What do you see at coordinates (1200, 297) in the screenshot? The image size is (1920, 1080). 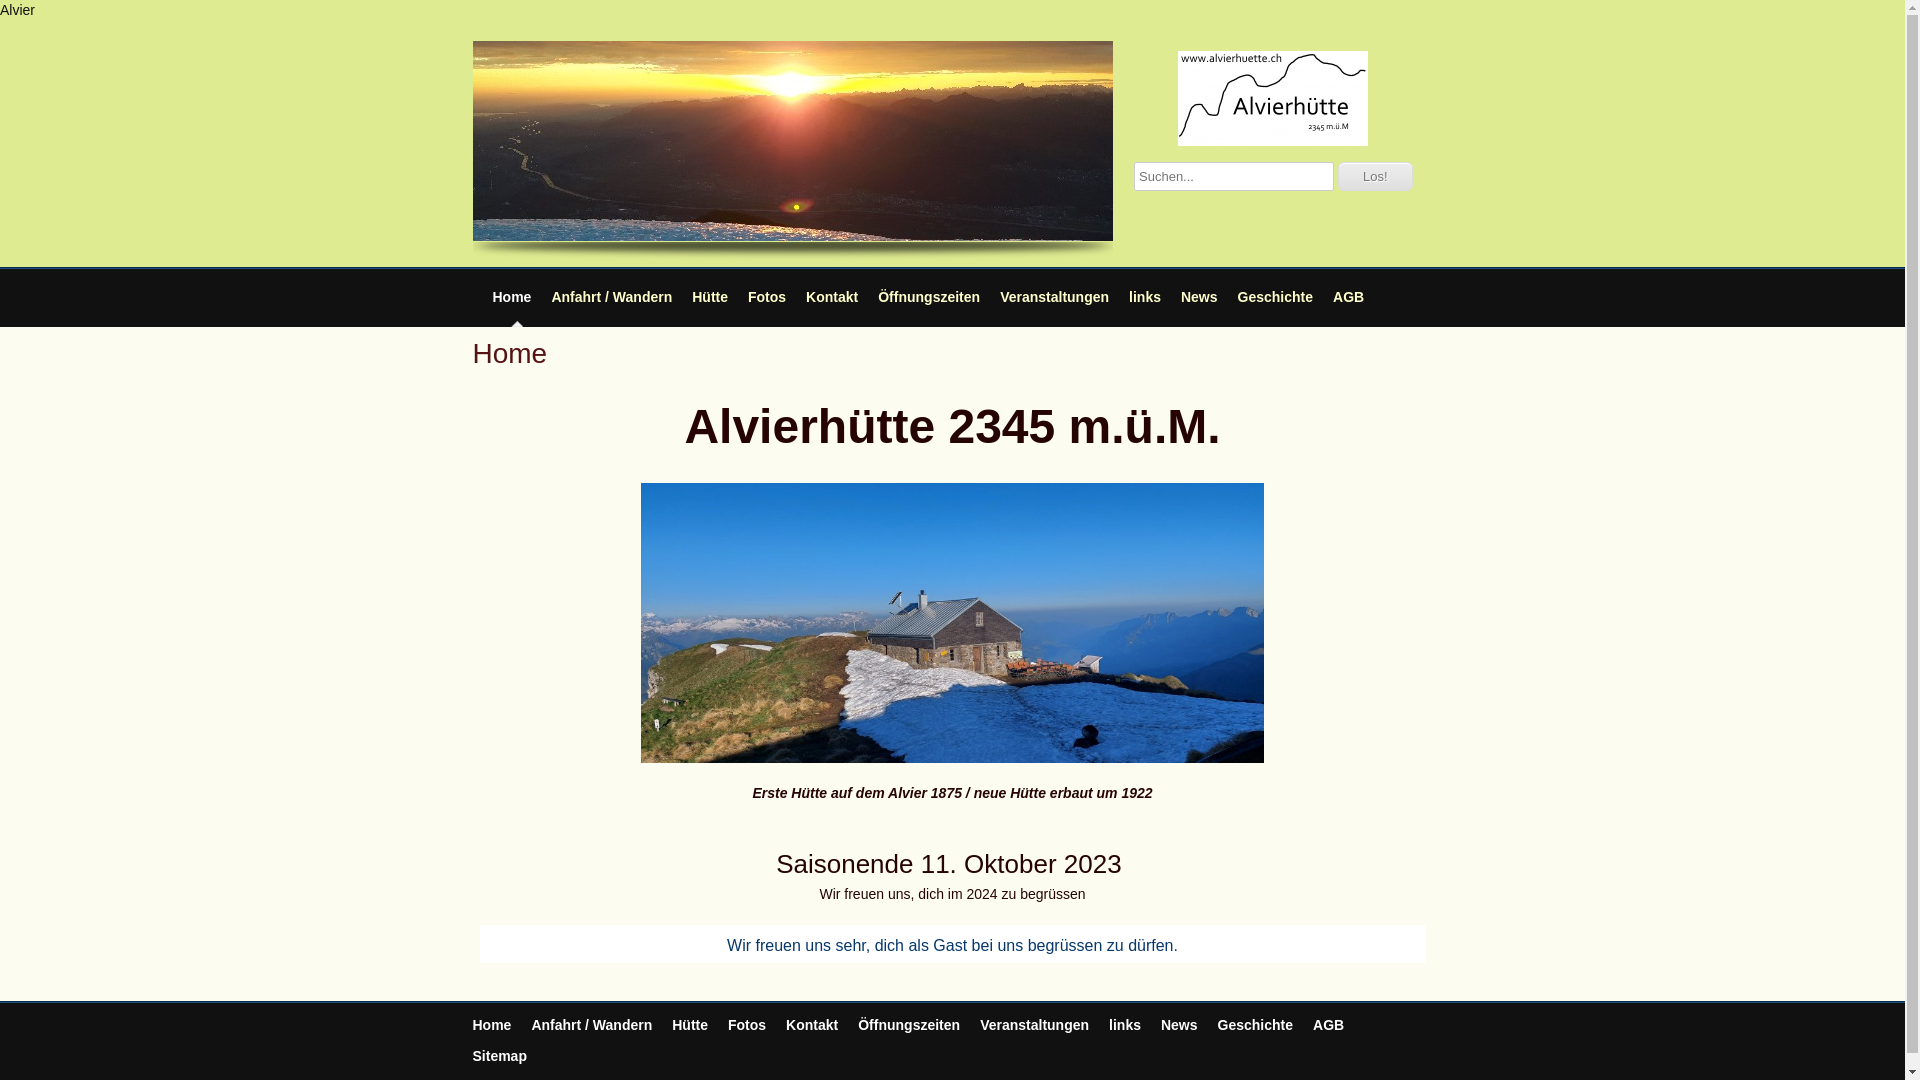 I see `News` at bounding box center [1200, 297].